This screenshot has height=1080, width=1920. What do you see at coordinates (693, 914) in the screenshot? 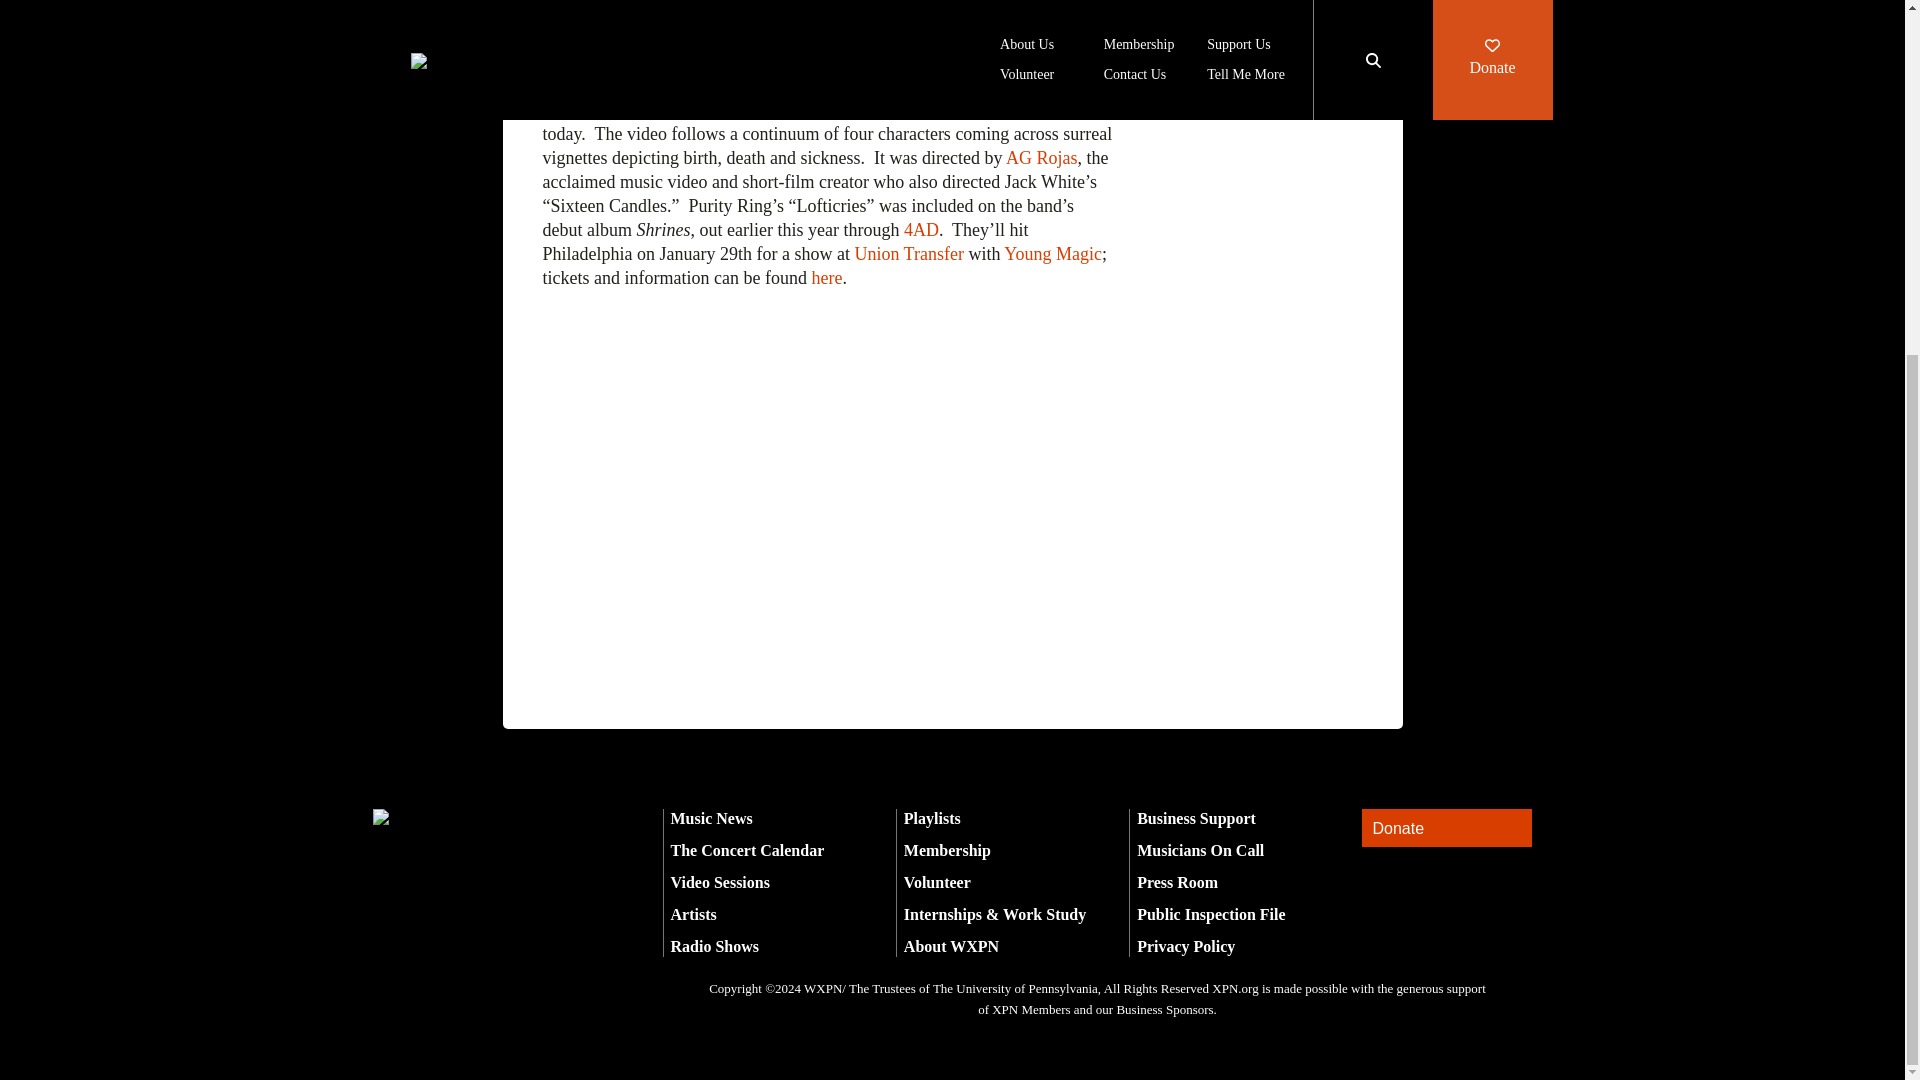
I see `Artists` at bounding box center [693, 914].